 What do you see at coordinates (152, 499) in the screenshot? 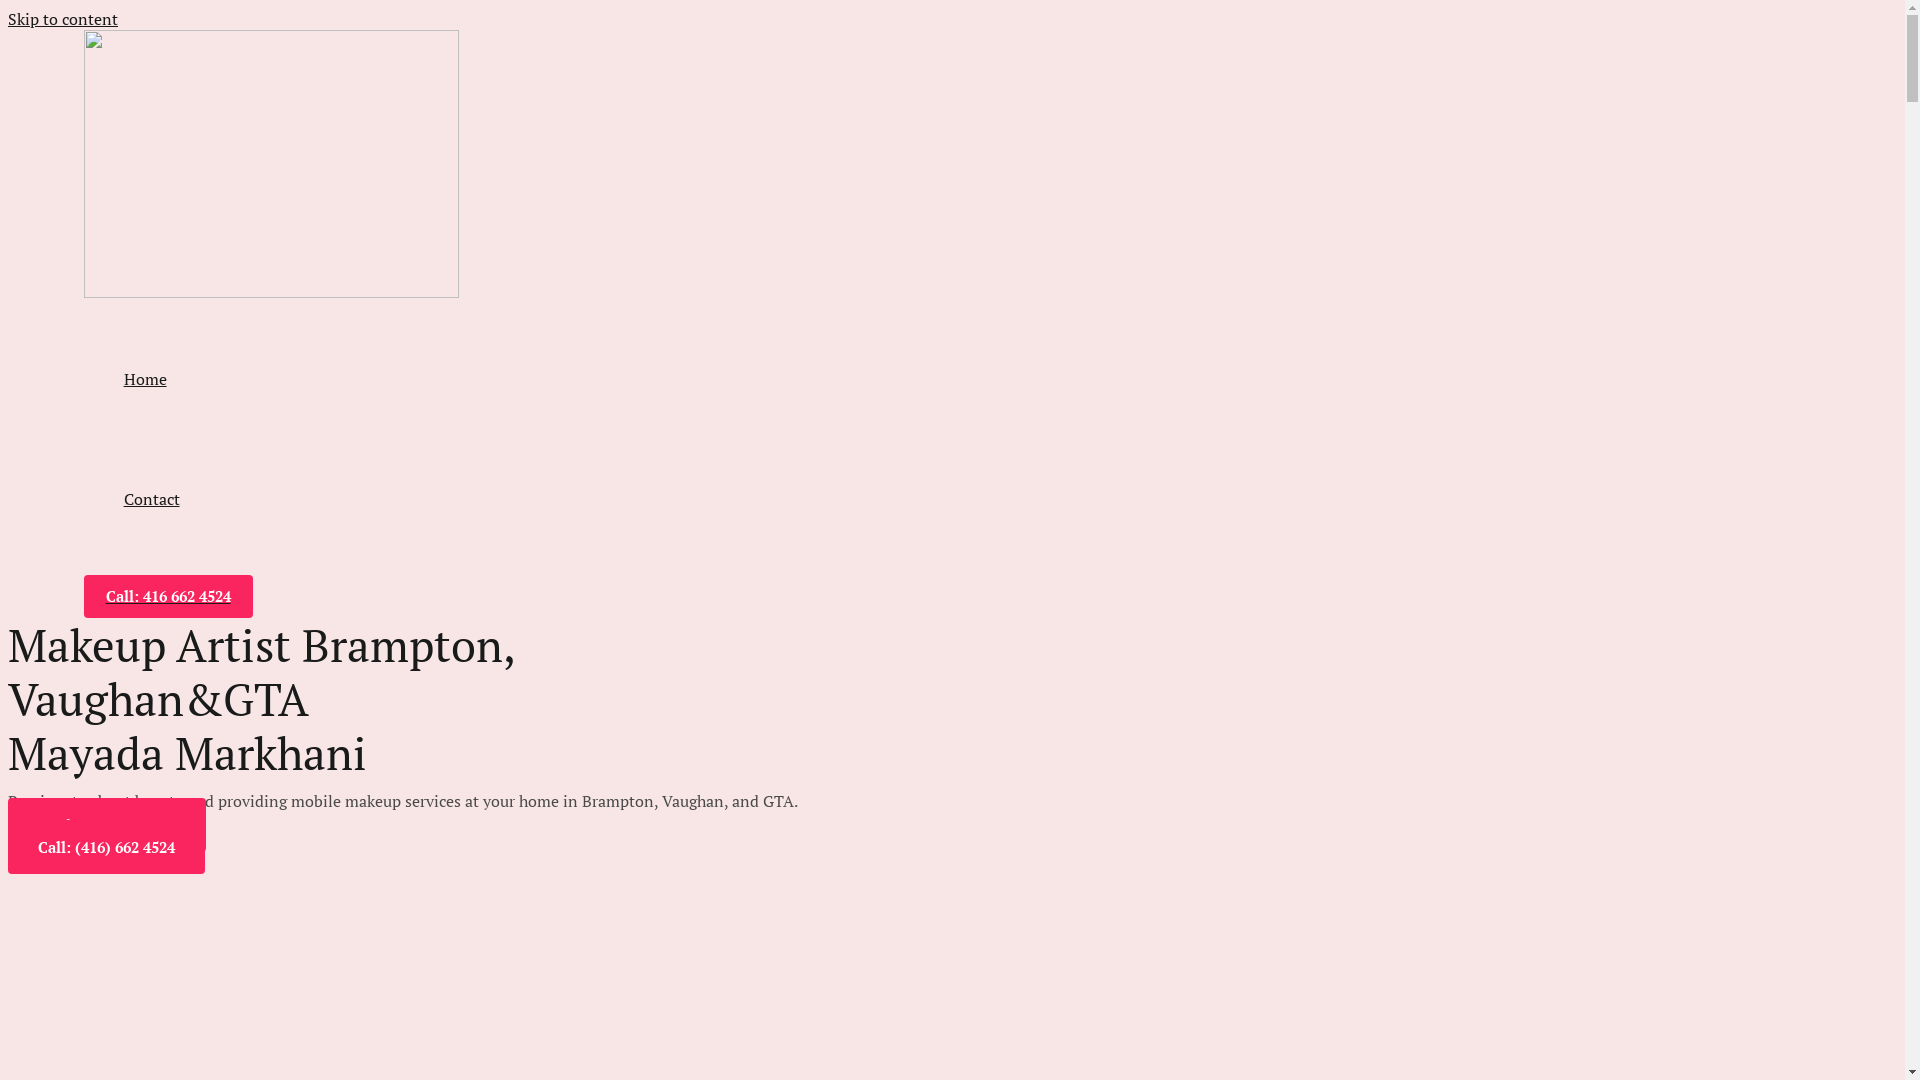
I see `Contact` at bounding box center [152, 499].